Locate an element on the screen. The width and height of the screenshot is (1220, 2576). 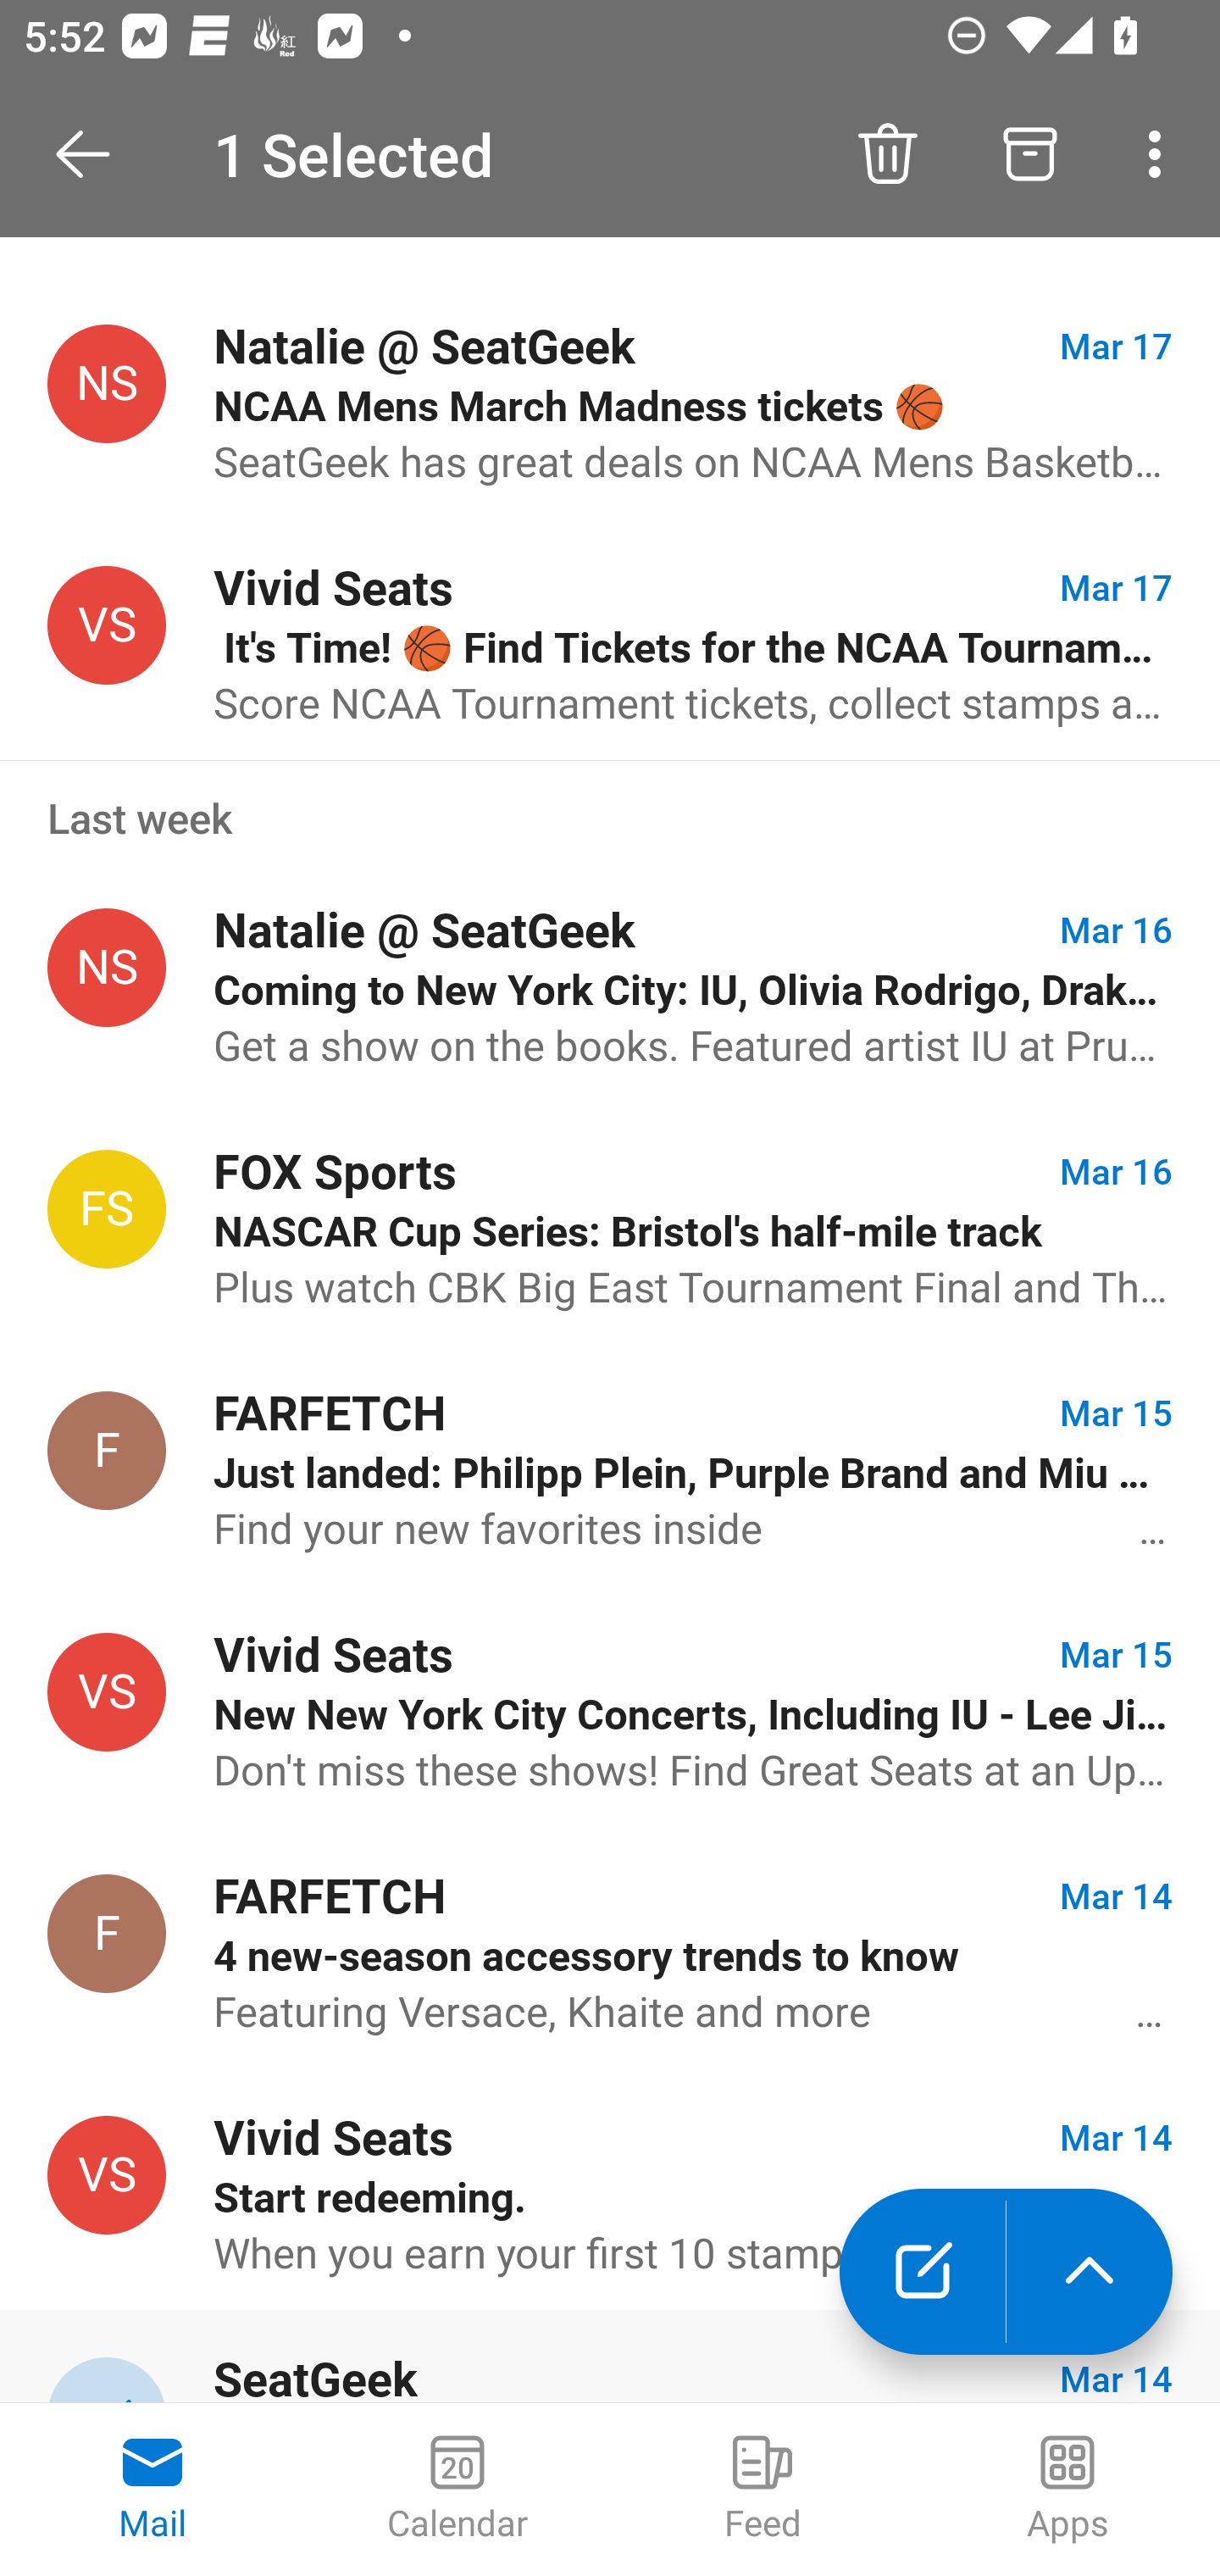
Open Navigation Drawer is located at coordinates (94, 154).